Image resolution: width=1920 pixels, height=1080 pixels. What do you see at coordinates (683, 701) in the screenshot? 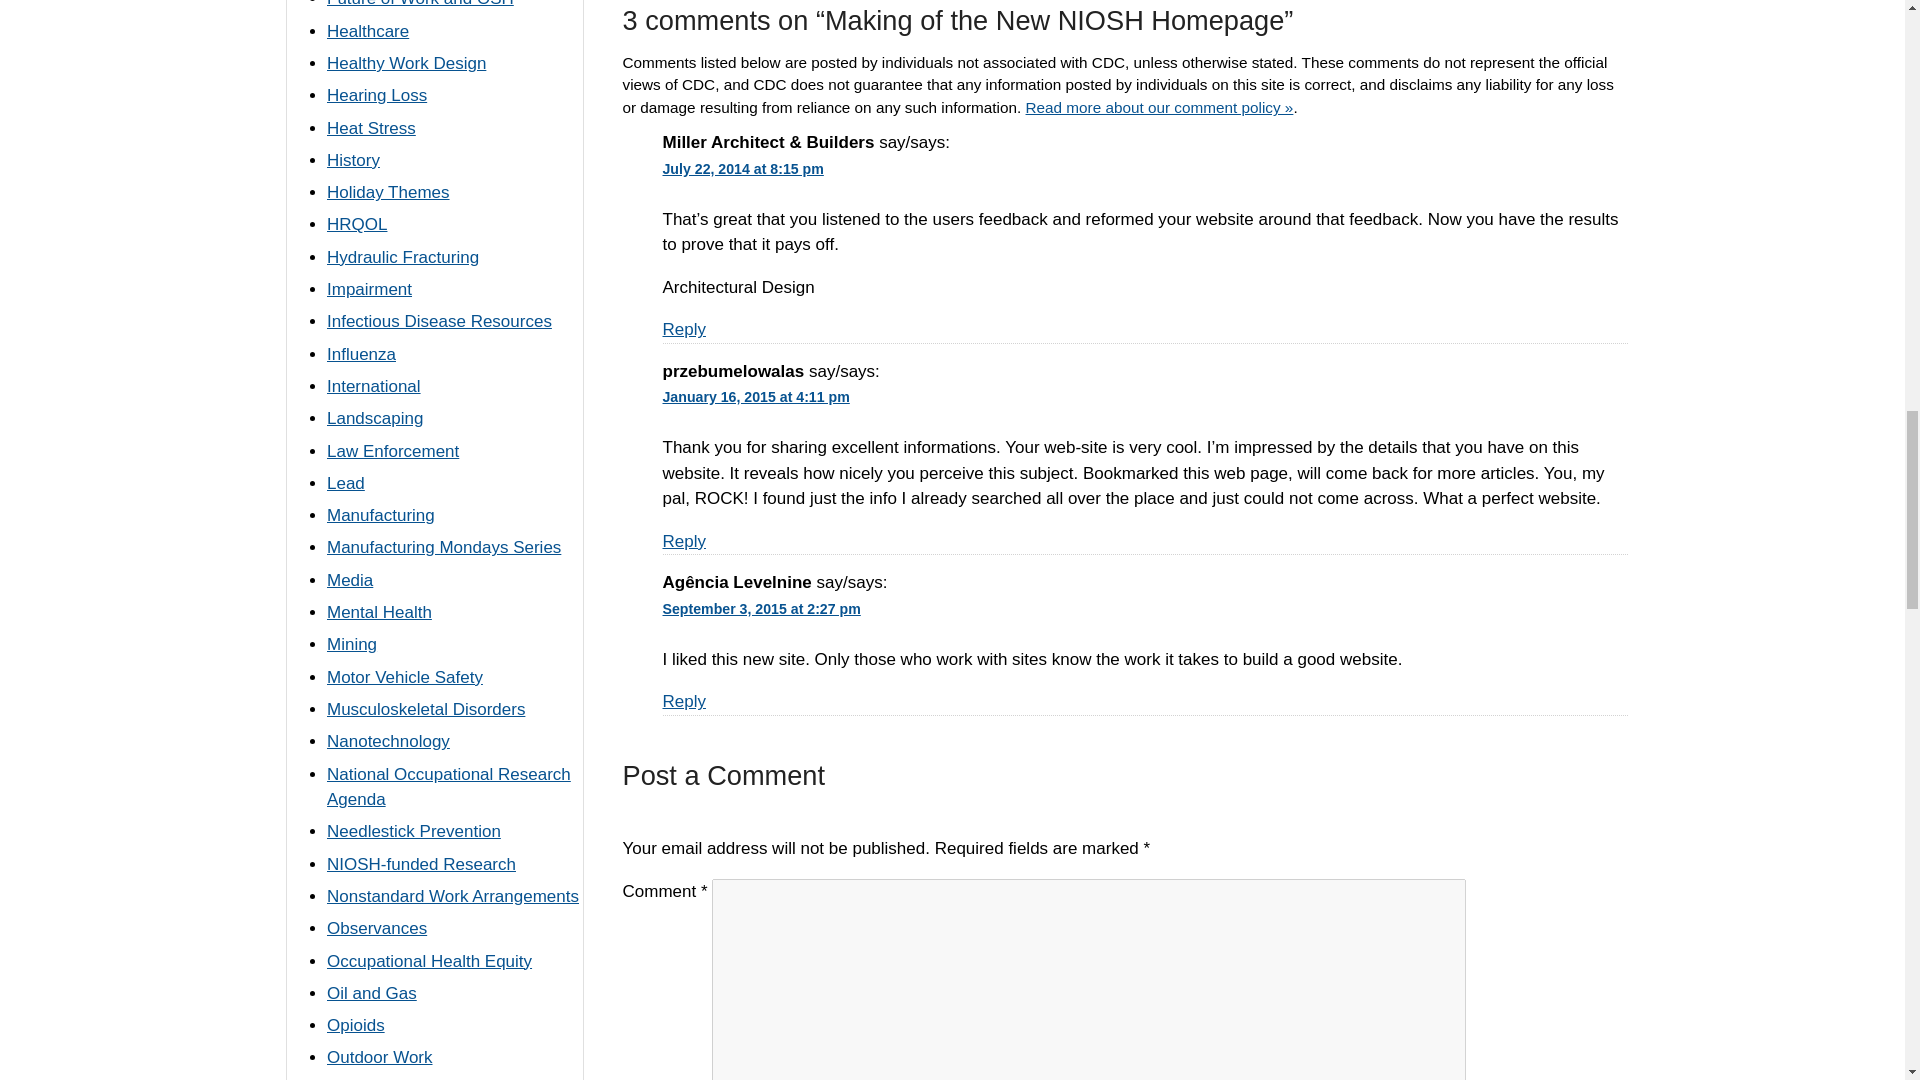
I see `Reply` at bounding box center [683, 701].